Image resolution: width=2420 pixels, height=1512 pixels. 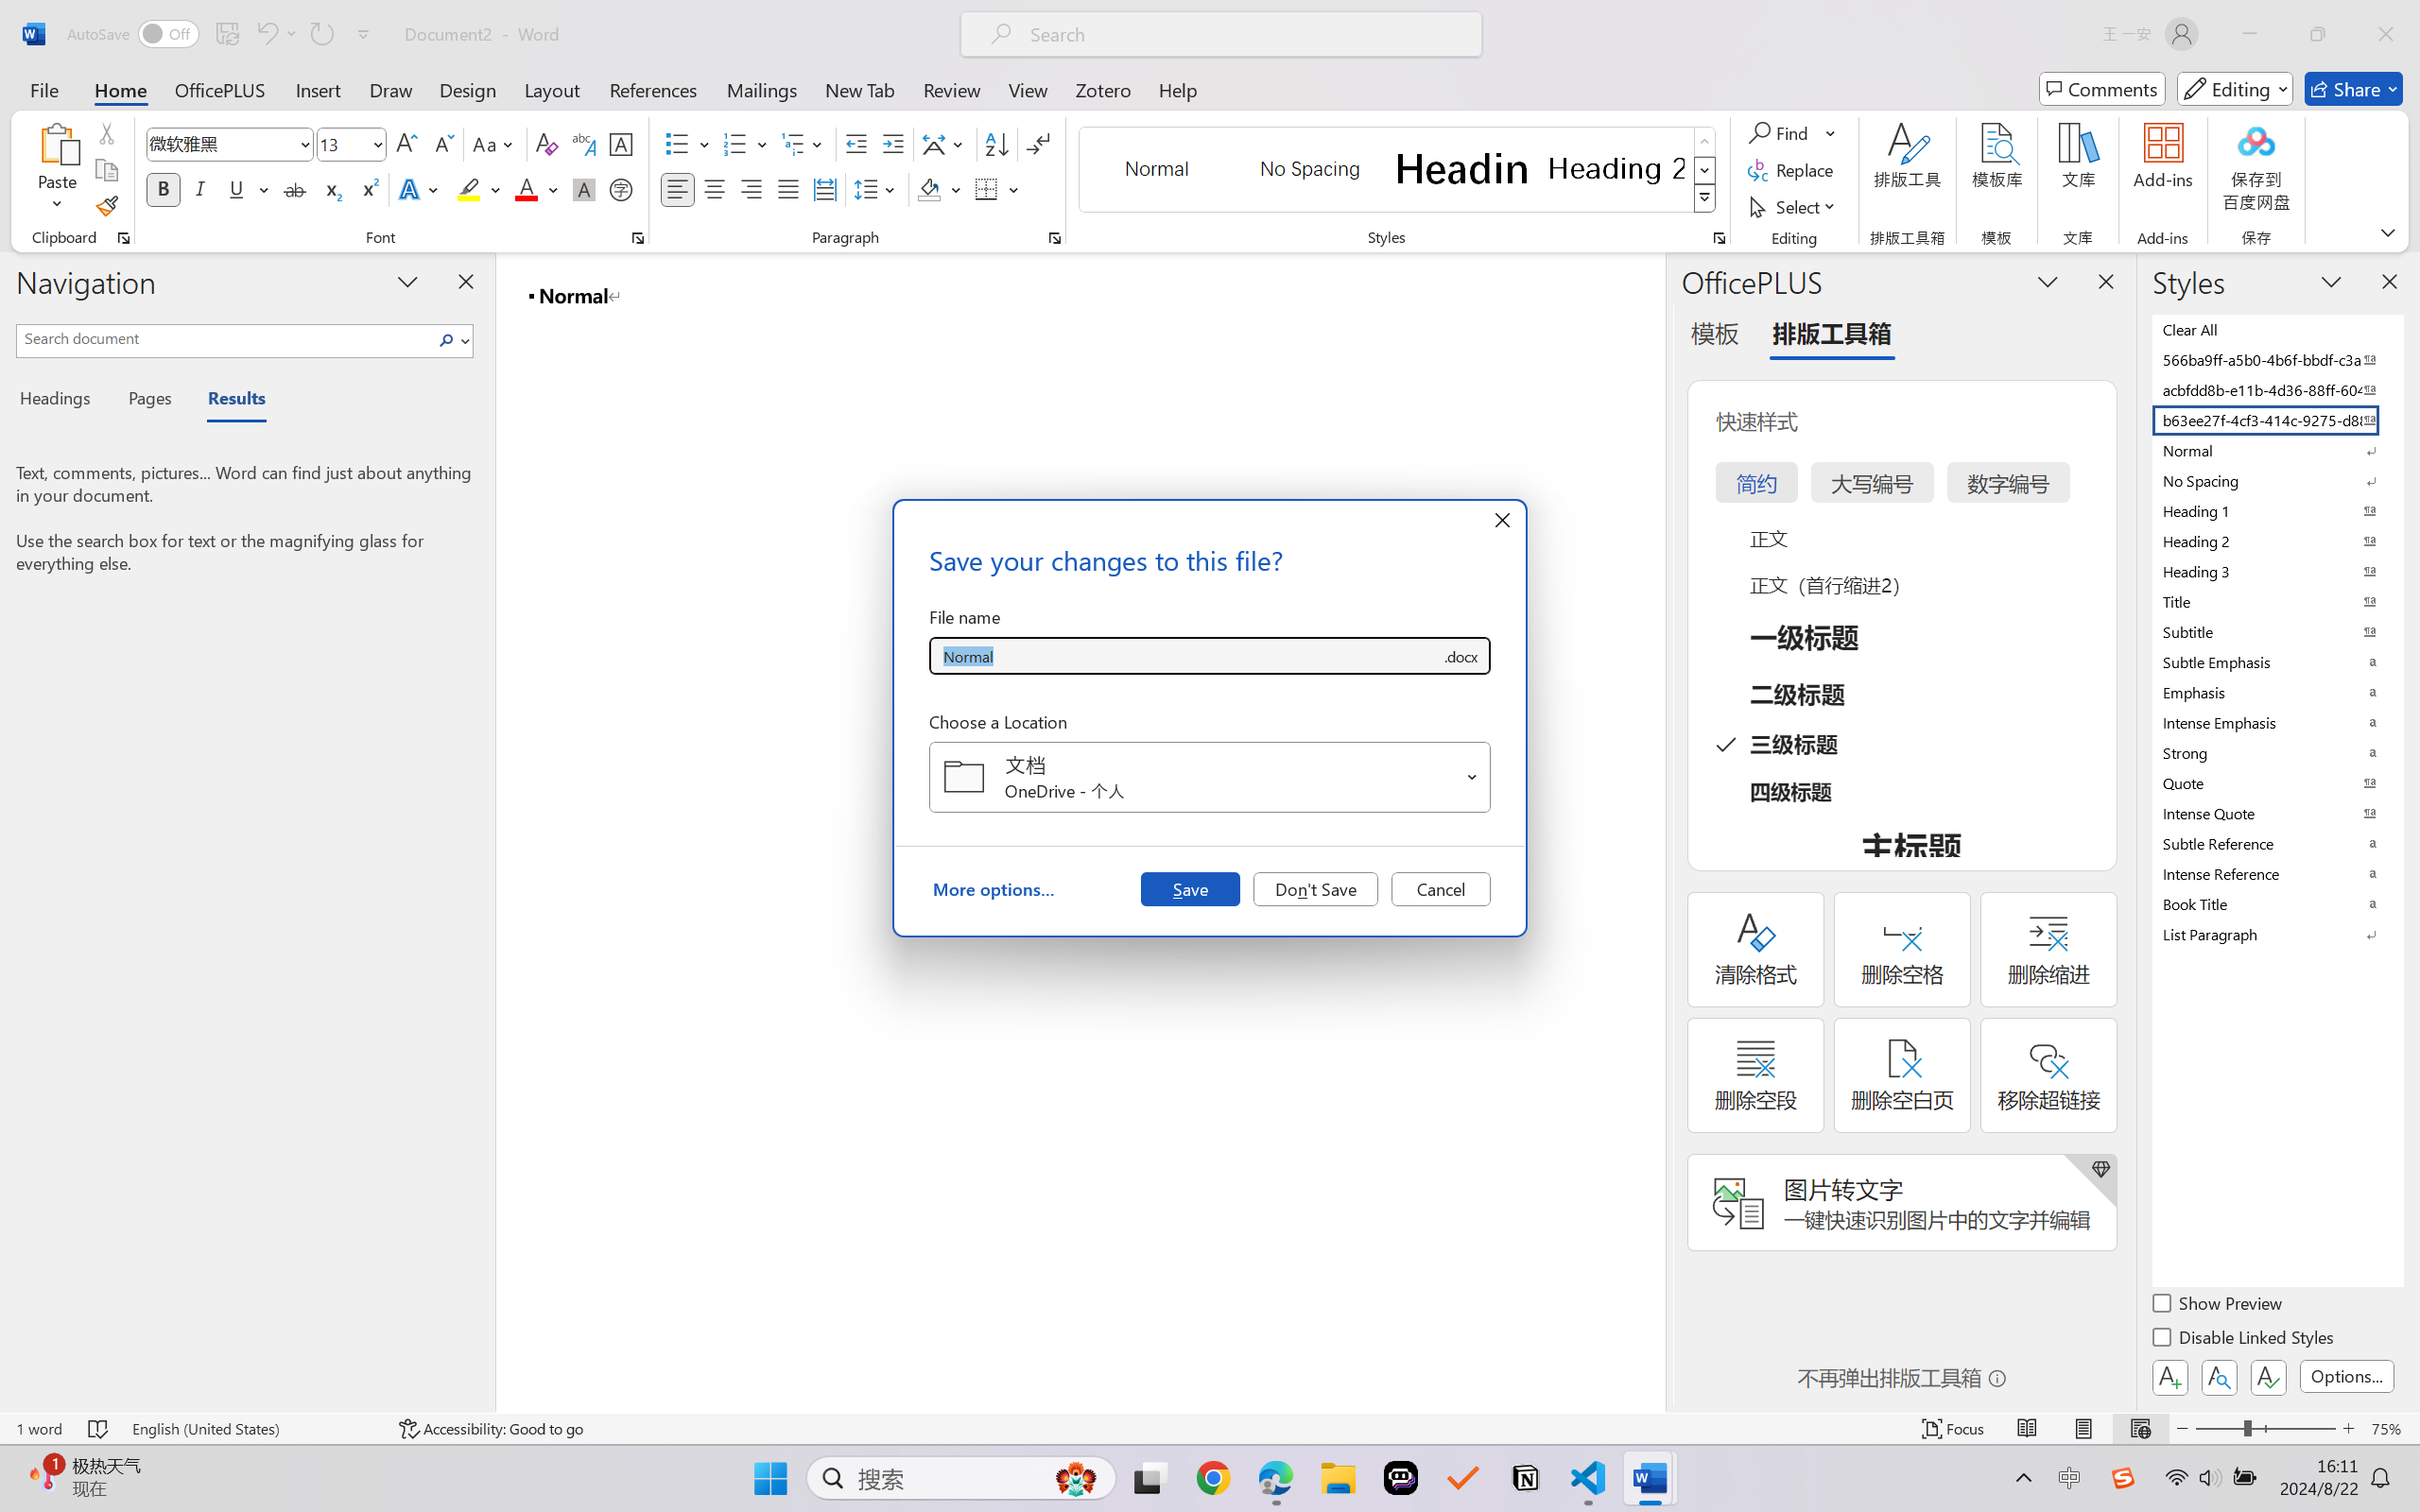 I want to click on Task Pane Options, so click(x=2048, y=281).